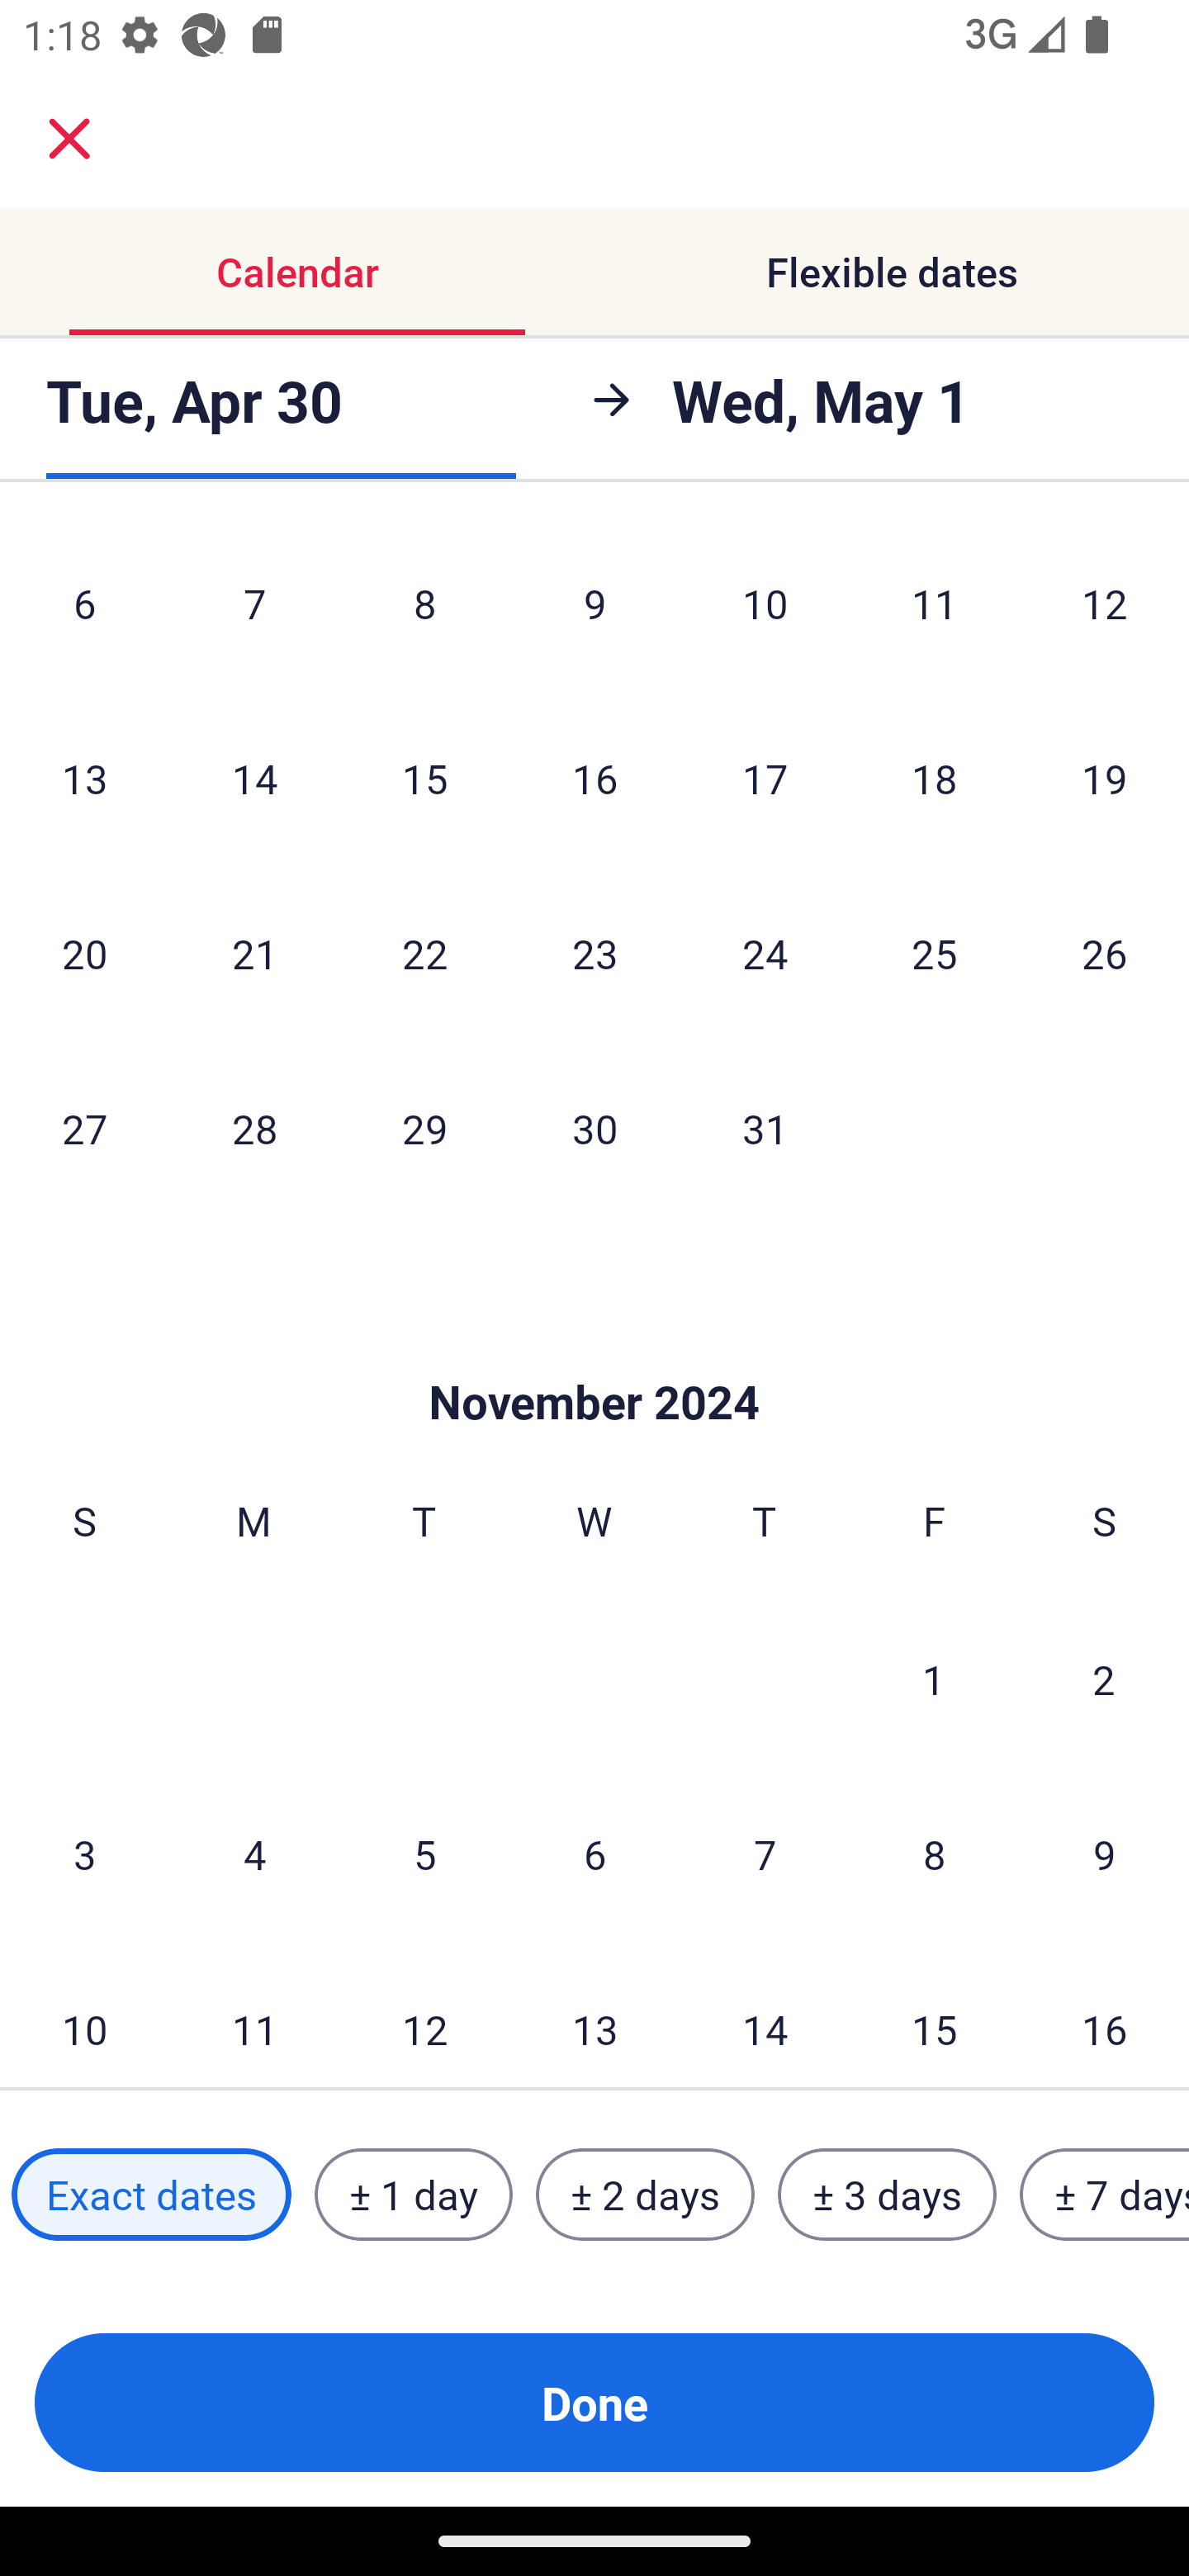 This screenshot has height=2576, width=1189. Describe the element at coordinates (424, 2015) in the screenshot. I see `12 Tuesday, November 12, 2024` at that location.